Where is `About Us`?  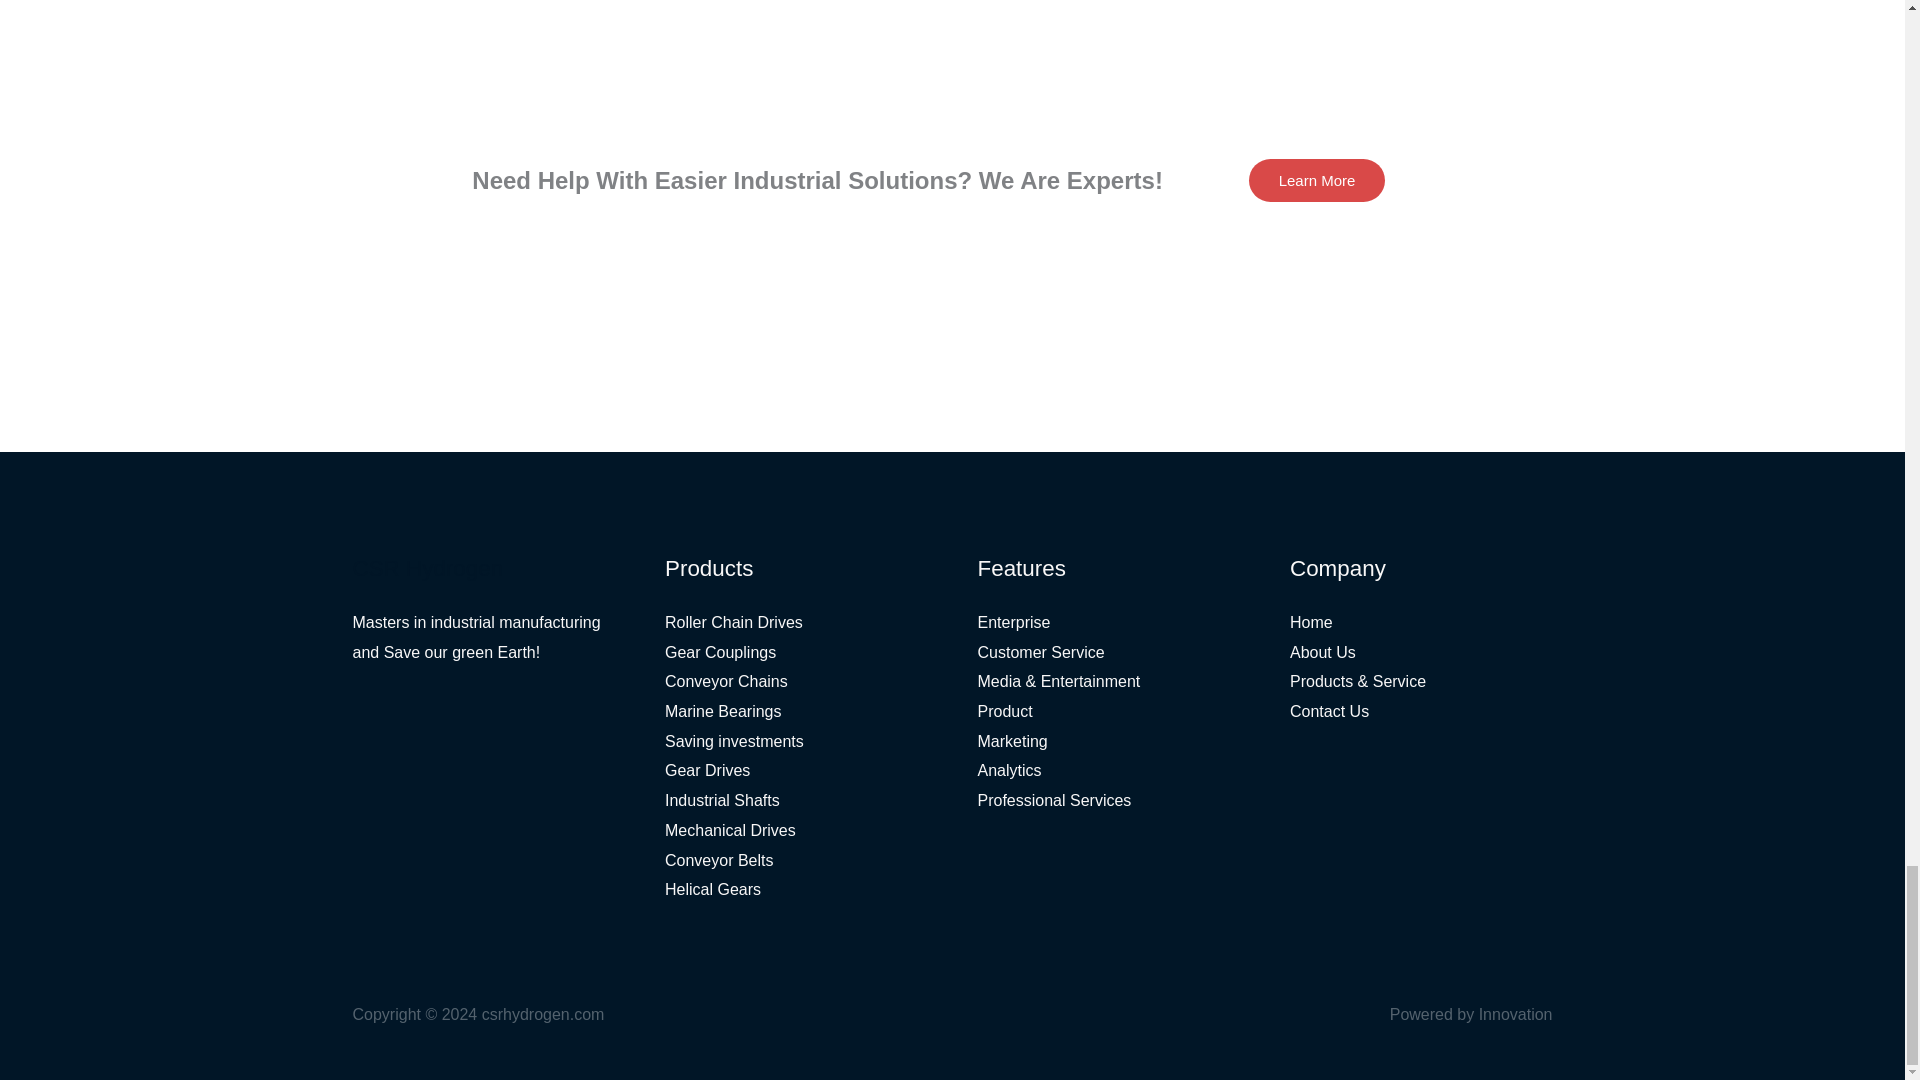
About Us is located at coordinates (1322, 652).